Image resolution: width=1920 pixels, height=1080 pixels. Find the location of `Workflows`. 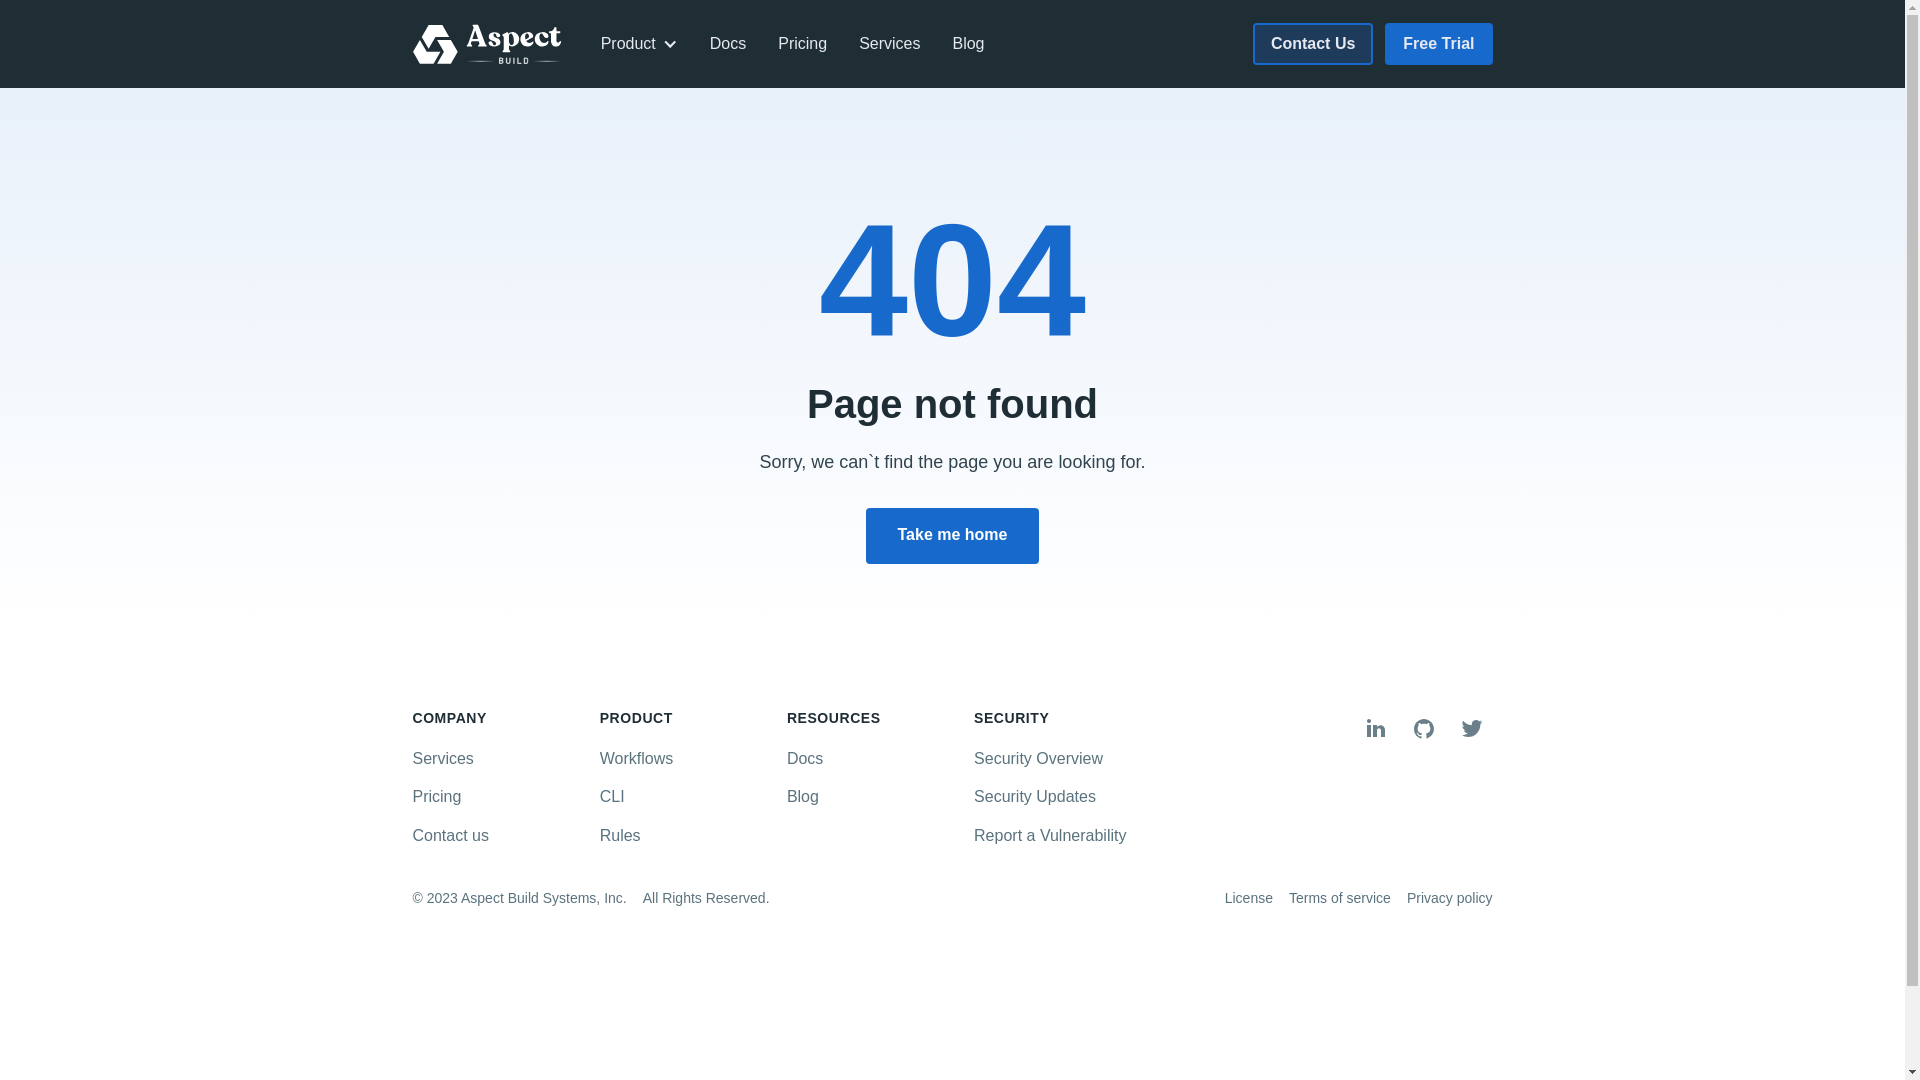

Workflows is located at coordinates (688, 759).